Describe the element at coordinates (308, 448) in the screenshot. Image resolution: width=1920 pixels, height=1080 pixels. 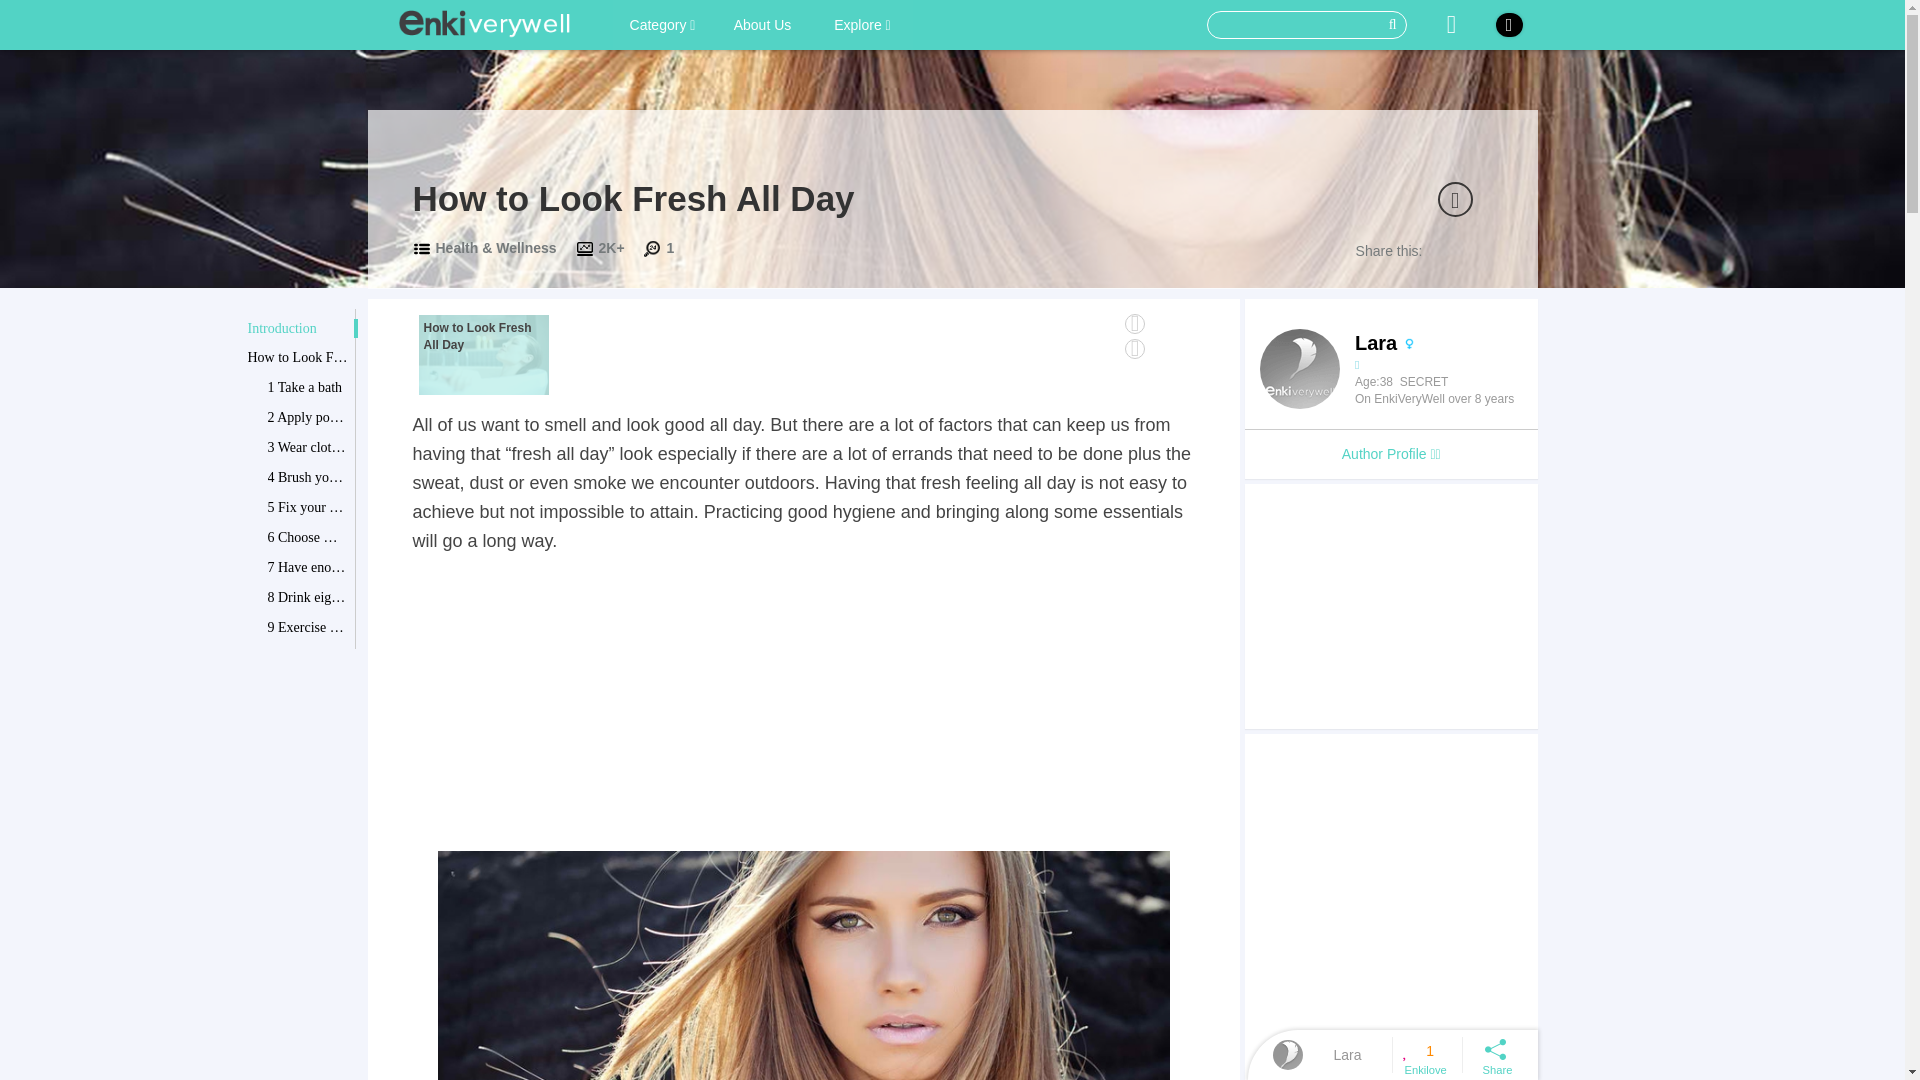
I see `3 Wear clothes made of cotton fabrics` at that location.